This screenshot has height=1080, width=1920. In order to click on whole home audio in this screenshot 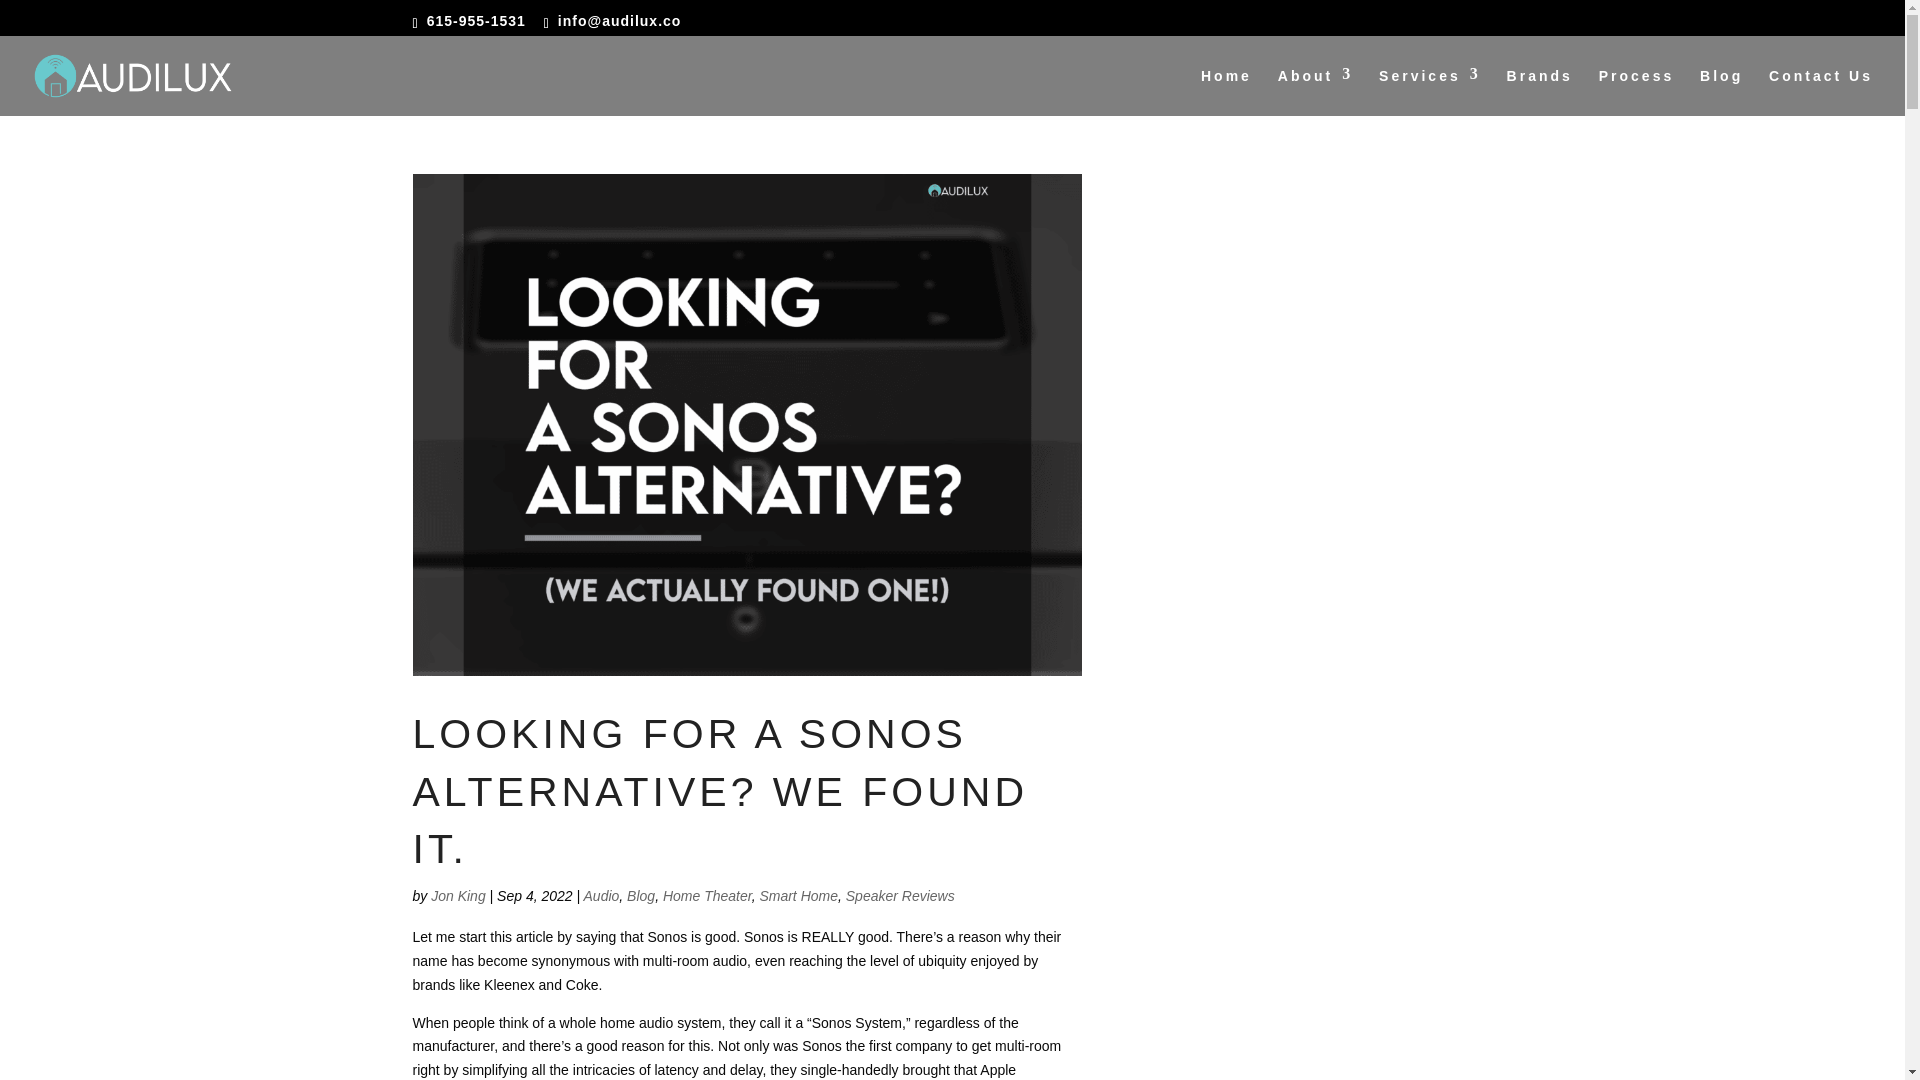, I will do `click(616, 1023)`.